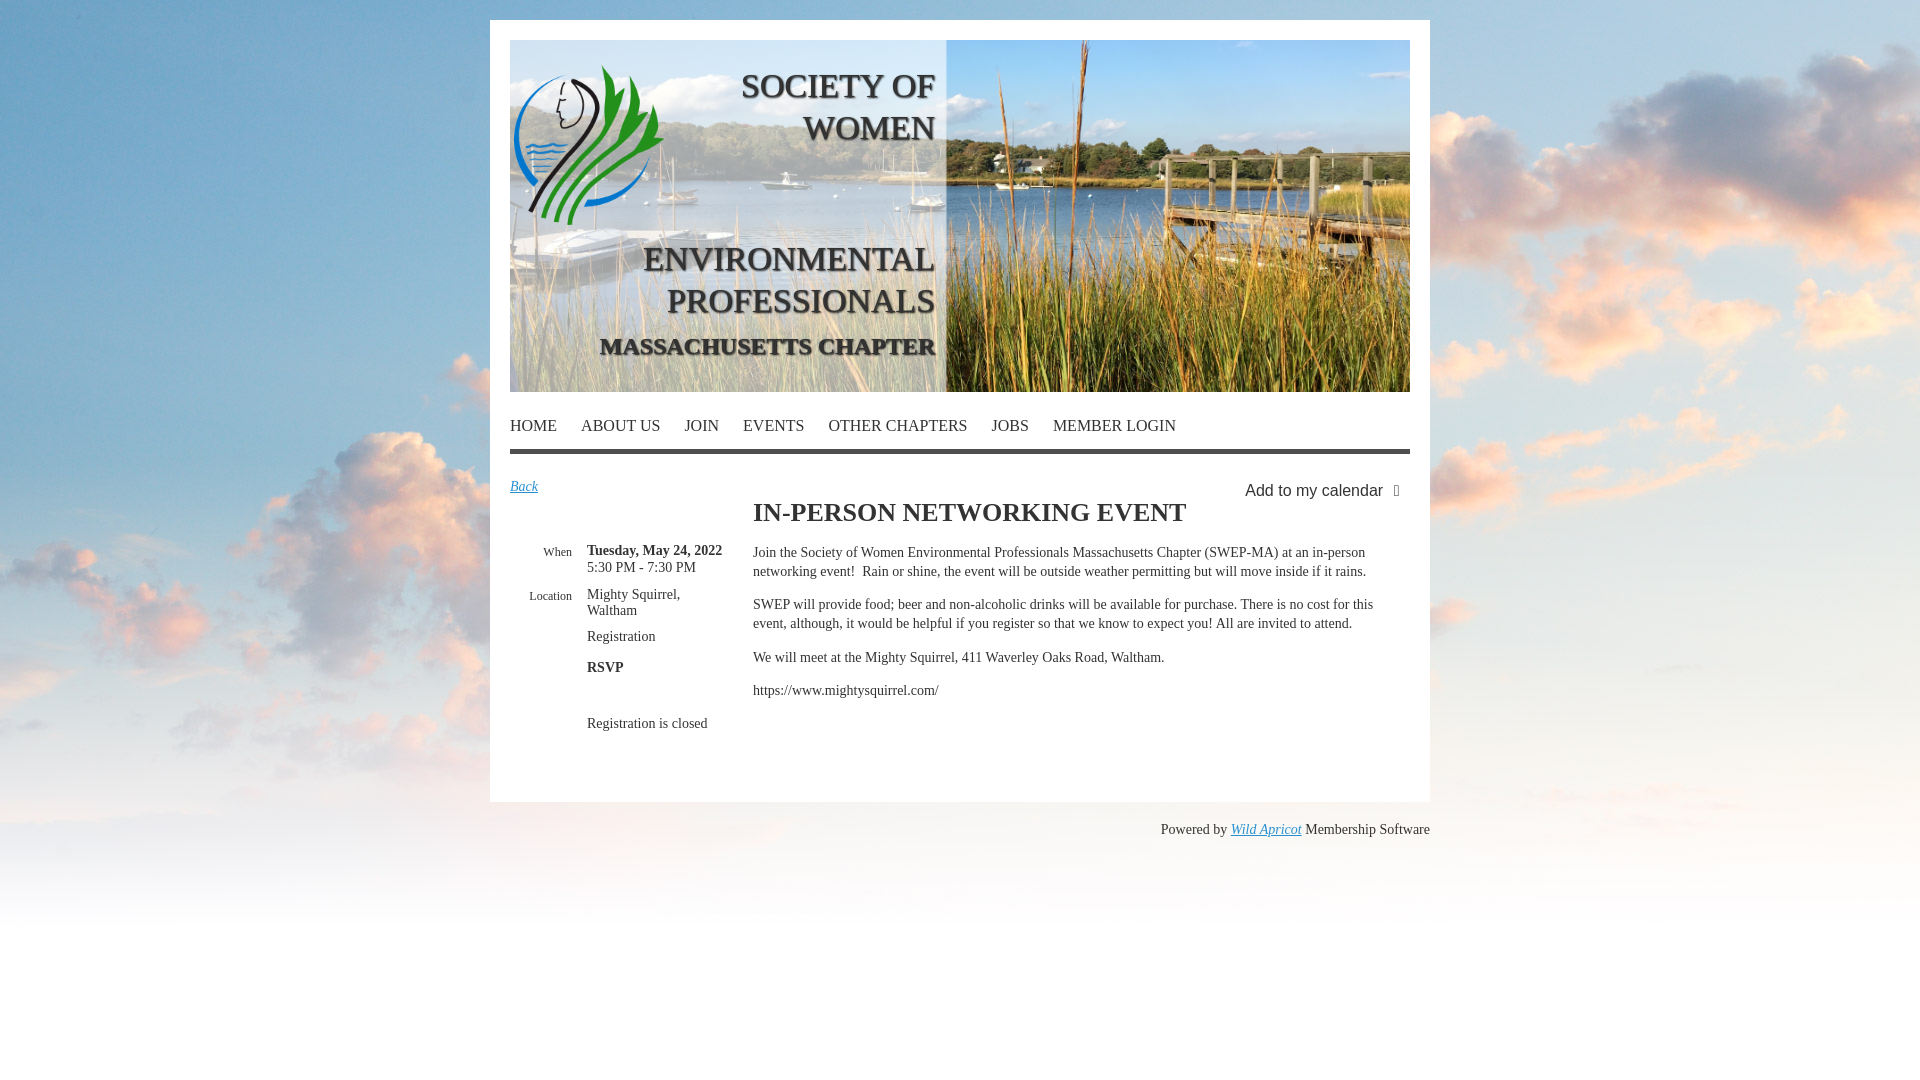  Describe the element at coordinates (1022, 430) in the screenshot. I see `JOBS` at that location.